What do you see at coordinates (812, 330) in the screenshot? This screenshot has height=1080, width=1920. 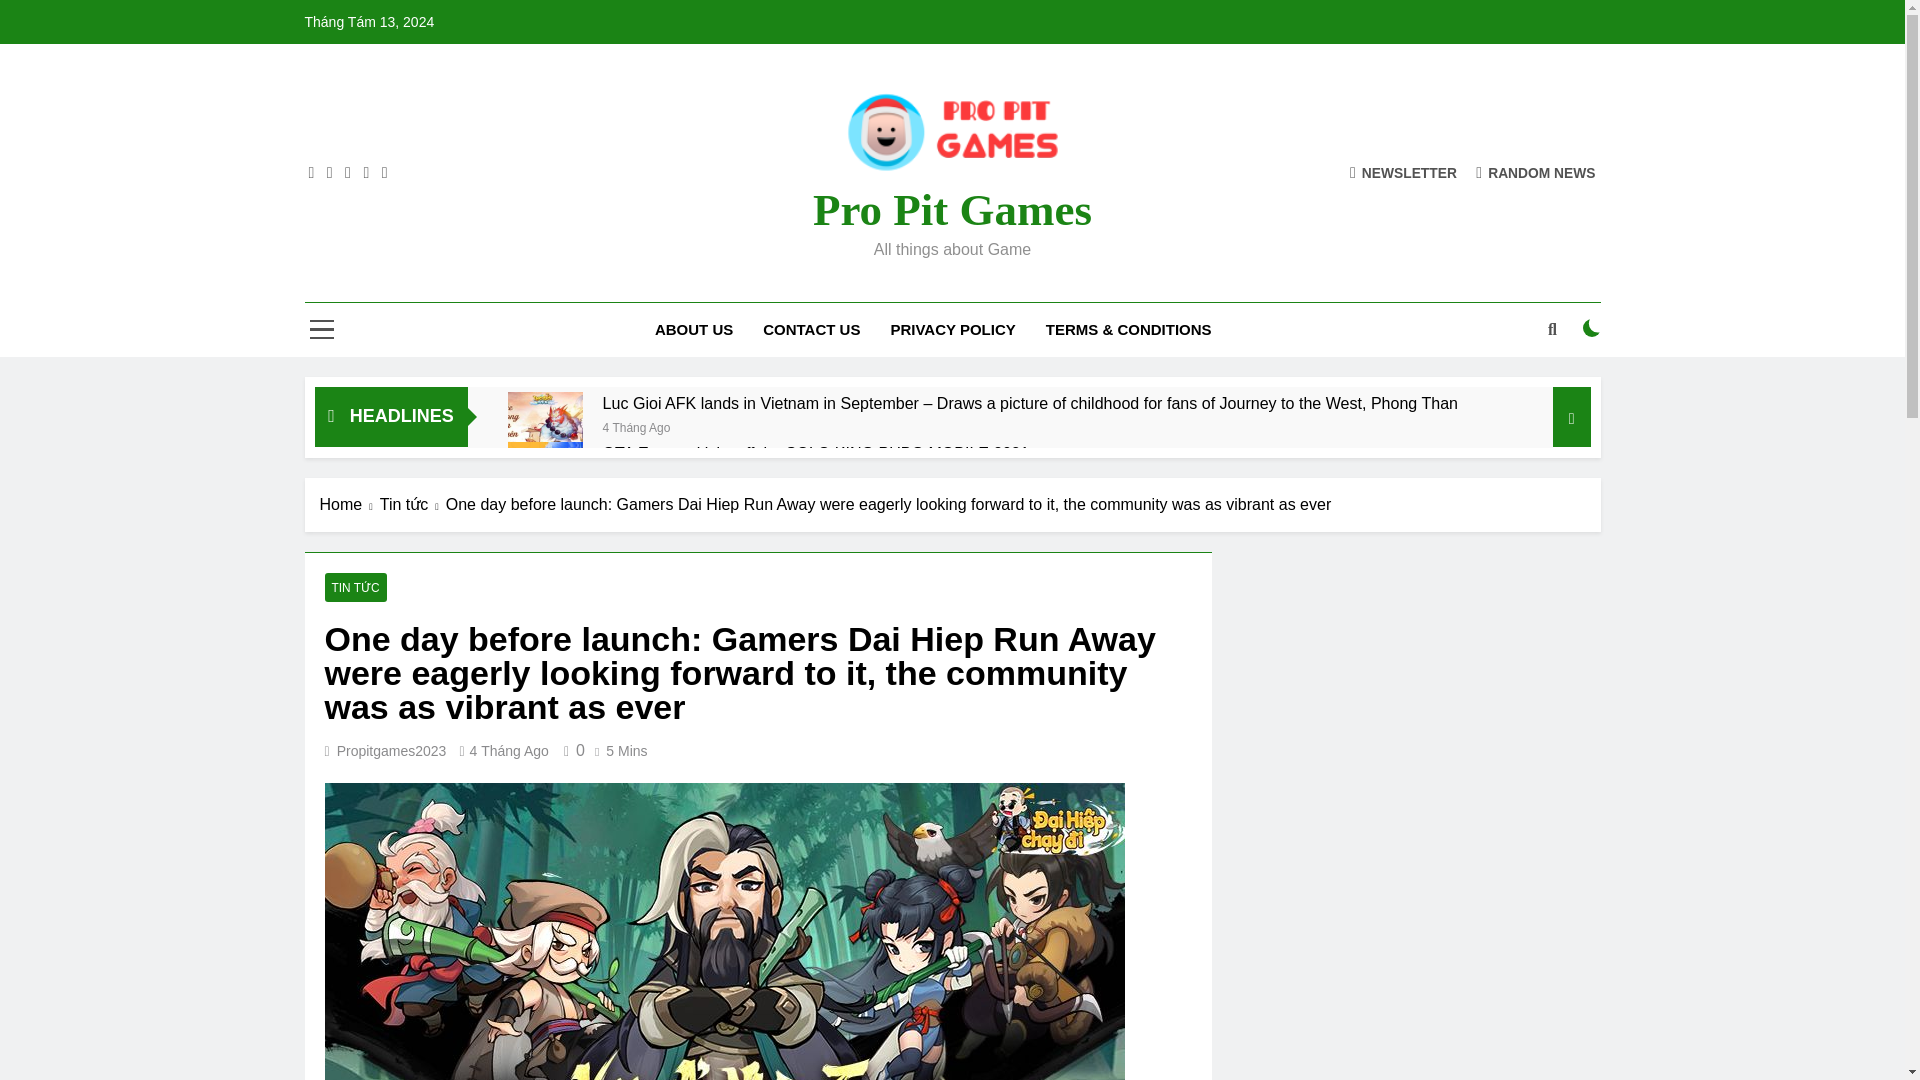 I see `CONTACT US` at bounding box center [812, 330].